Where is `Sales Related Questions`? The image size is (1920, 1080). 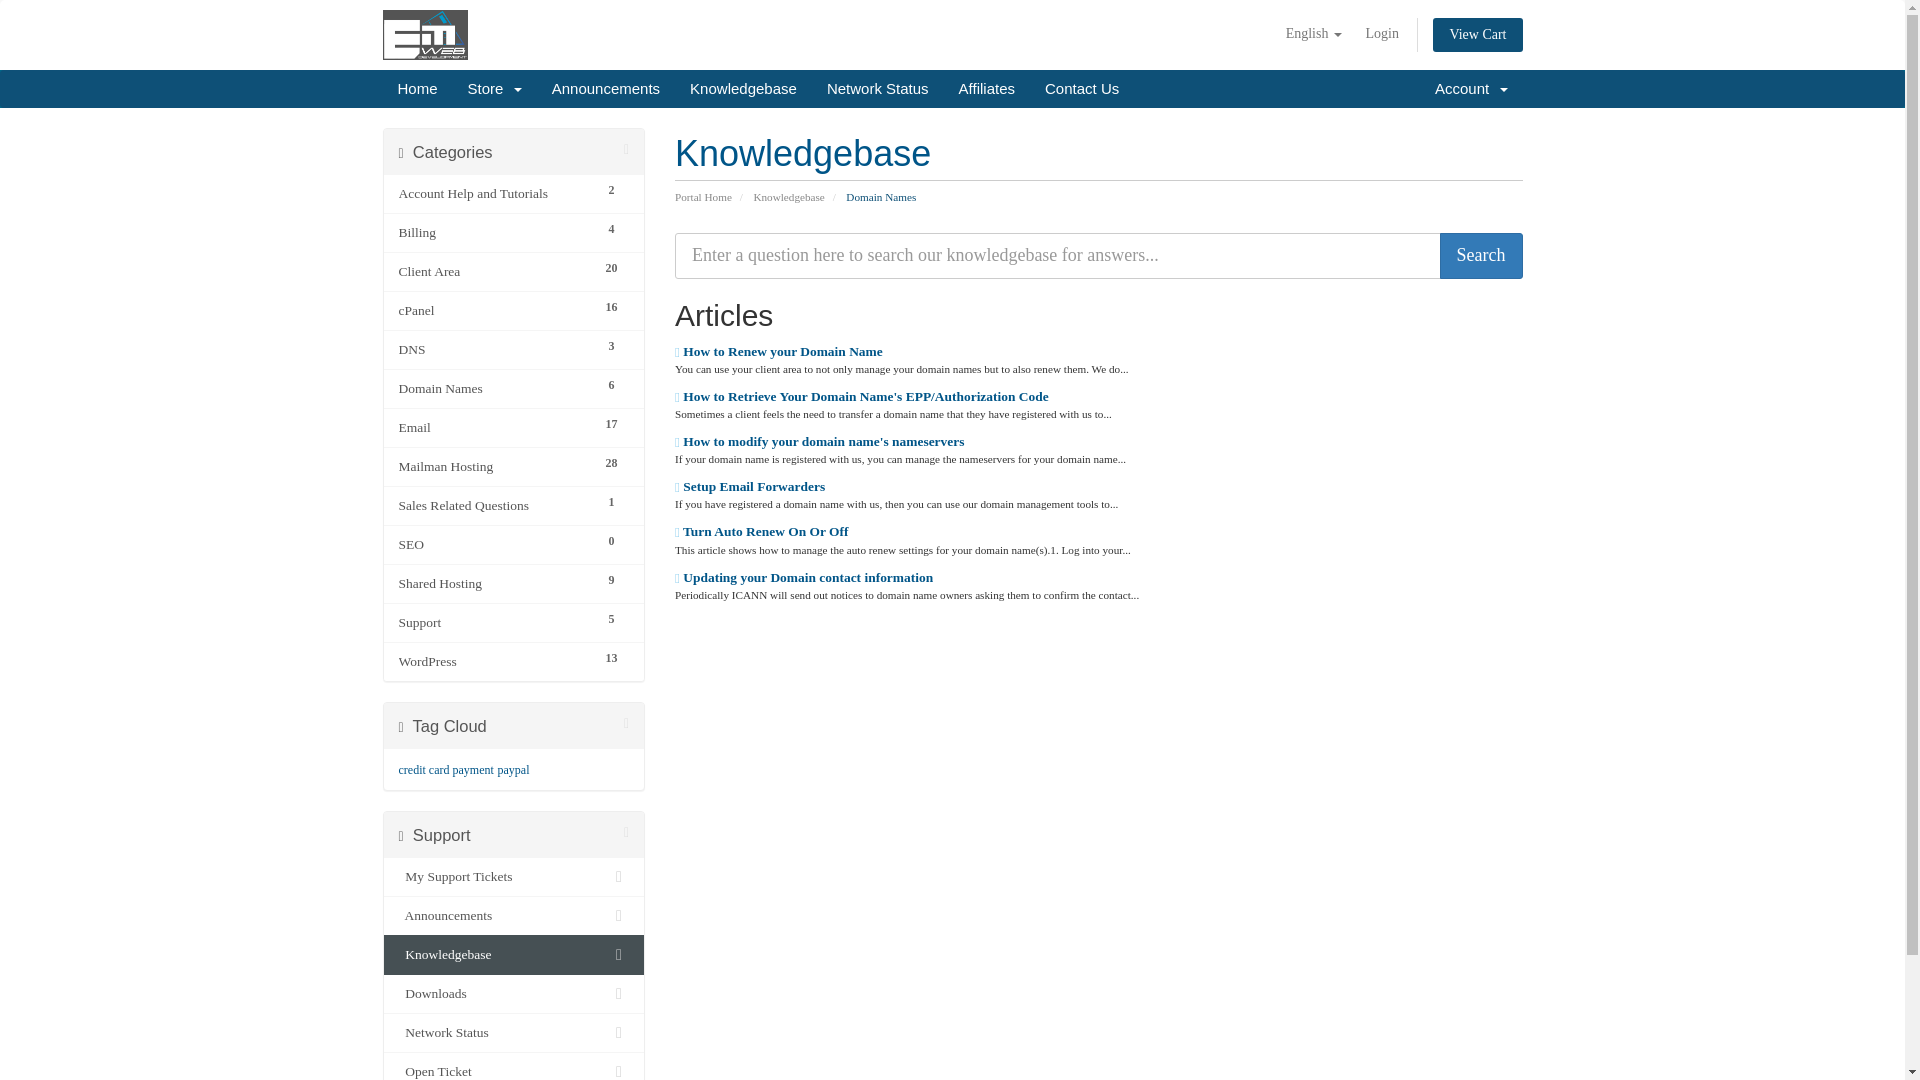 Sales Related Questions is located at coordinates (495, 506).